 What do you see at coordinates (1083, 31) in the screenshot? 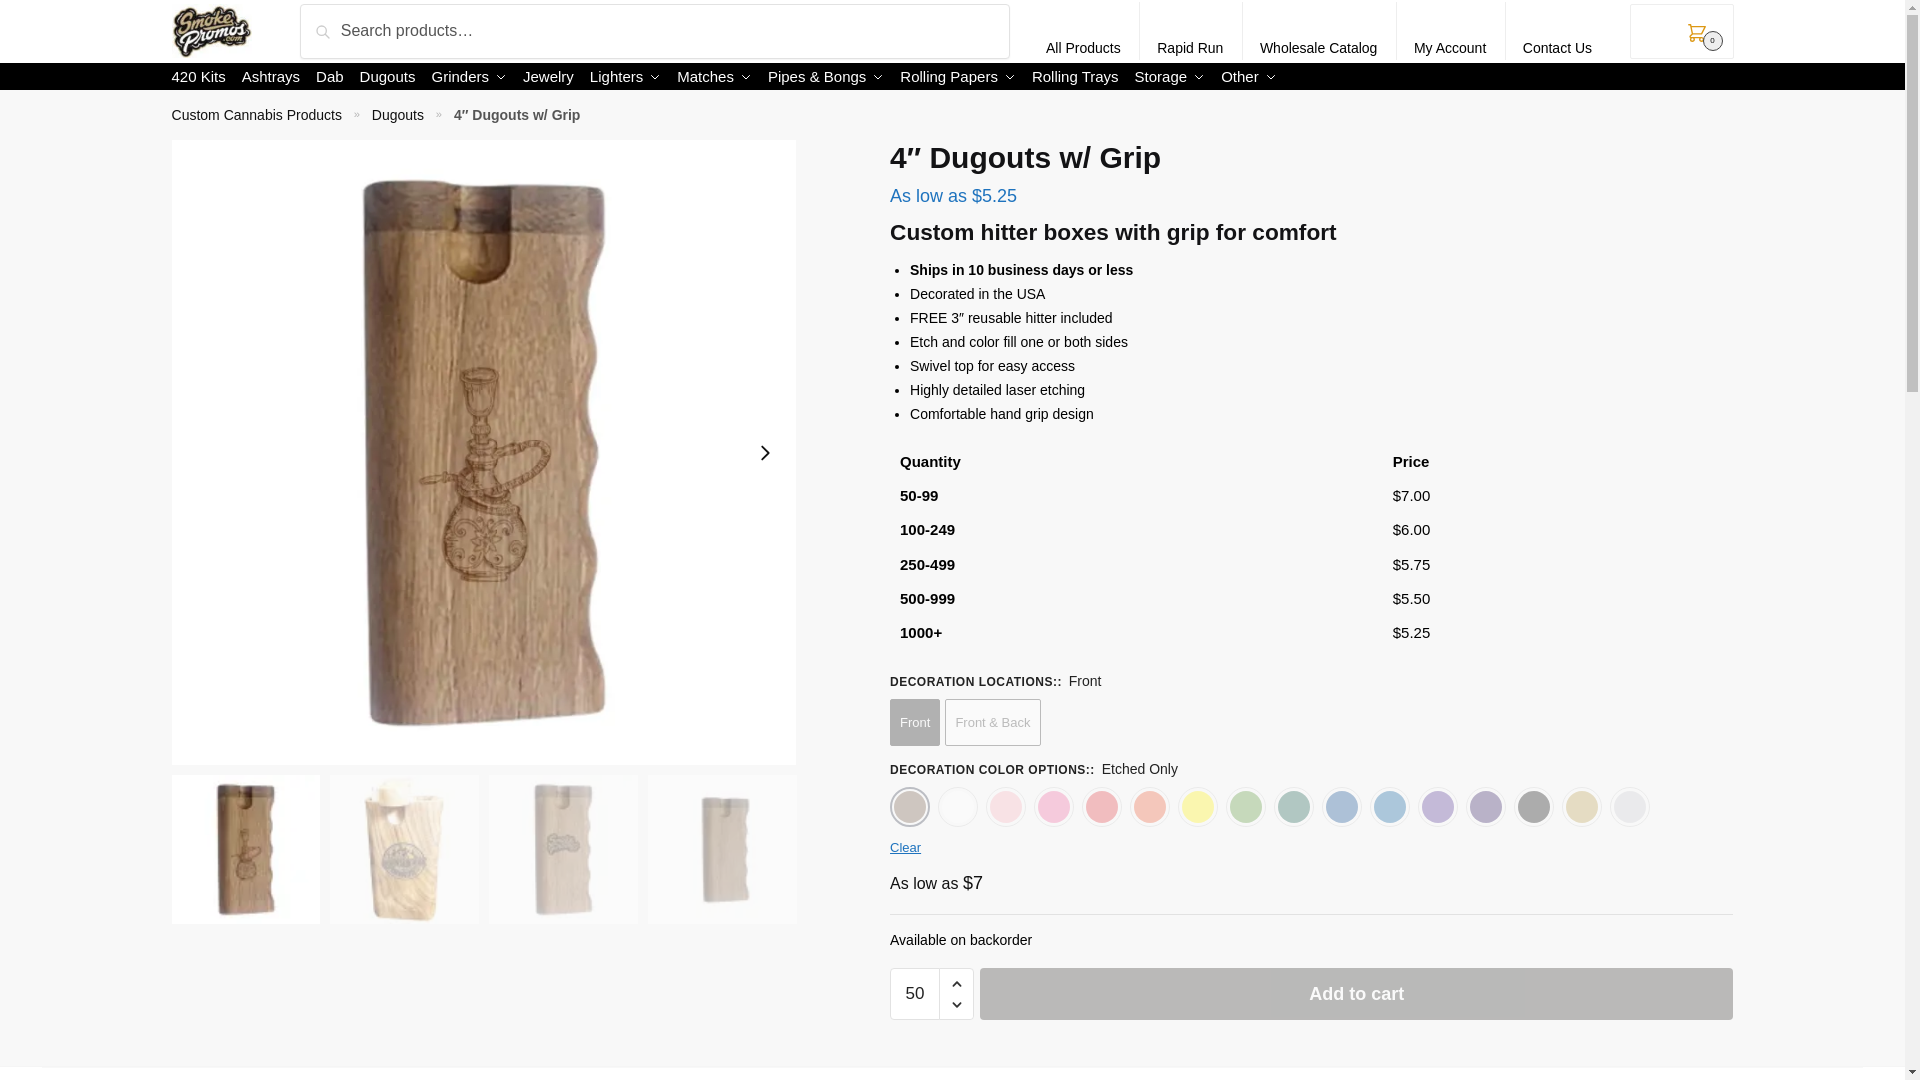
I see `All Products` at bounding box center [1083, 31].